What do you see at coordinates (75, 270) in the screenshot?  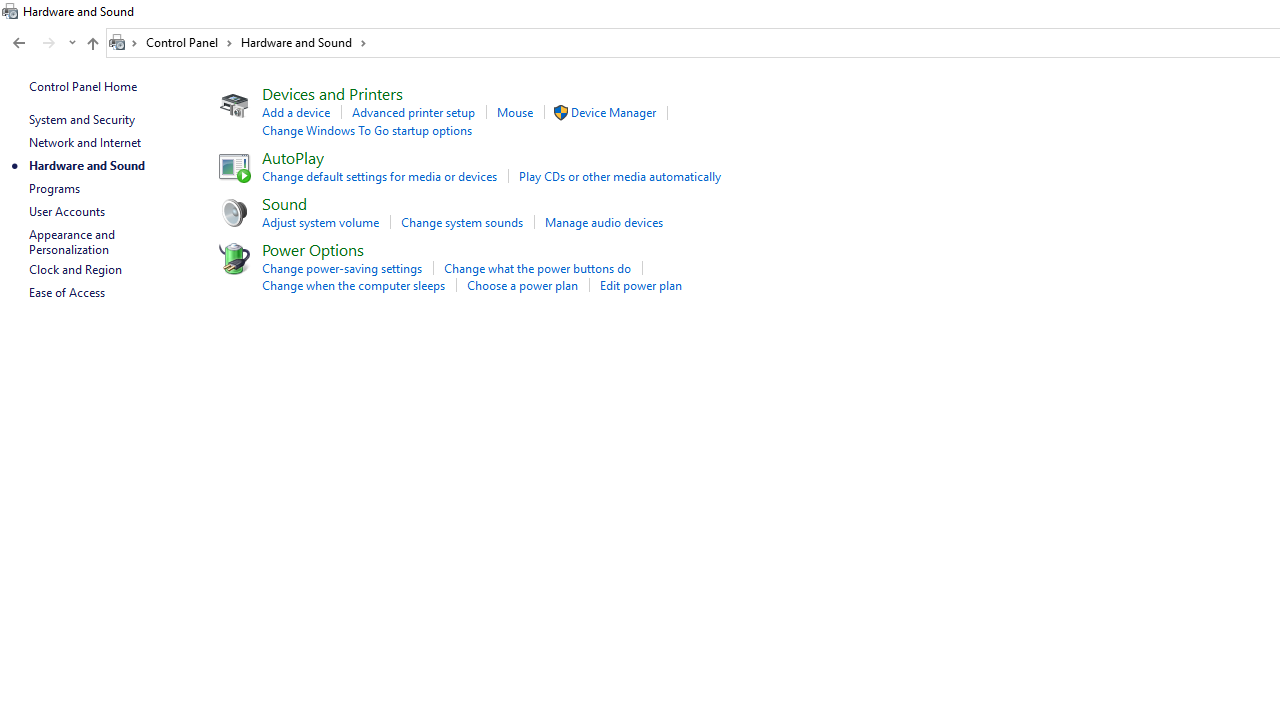 I see `Clock and Region` at bounding box center [75, 270].